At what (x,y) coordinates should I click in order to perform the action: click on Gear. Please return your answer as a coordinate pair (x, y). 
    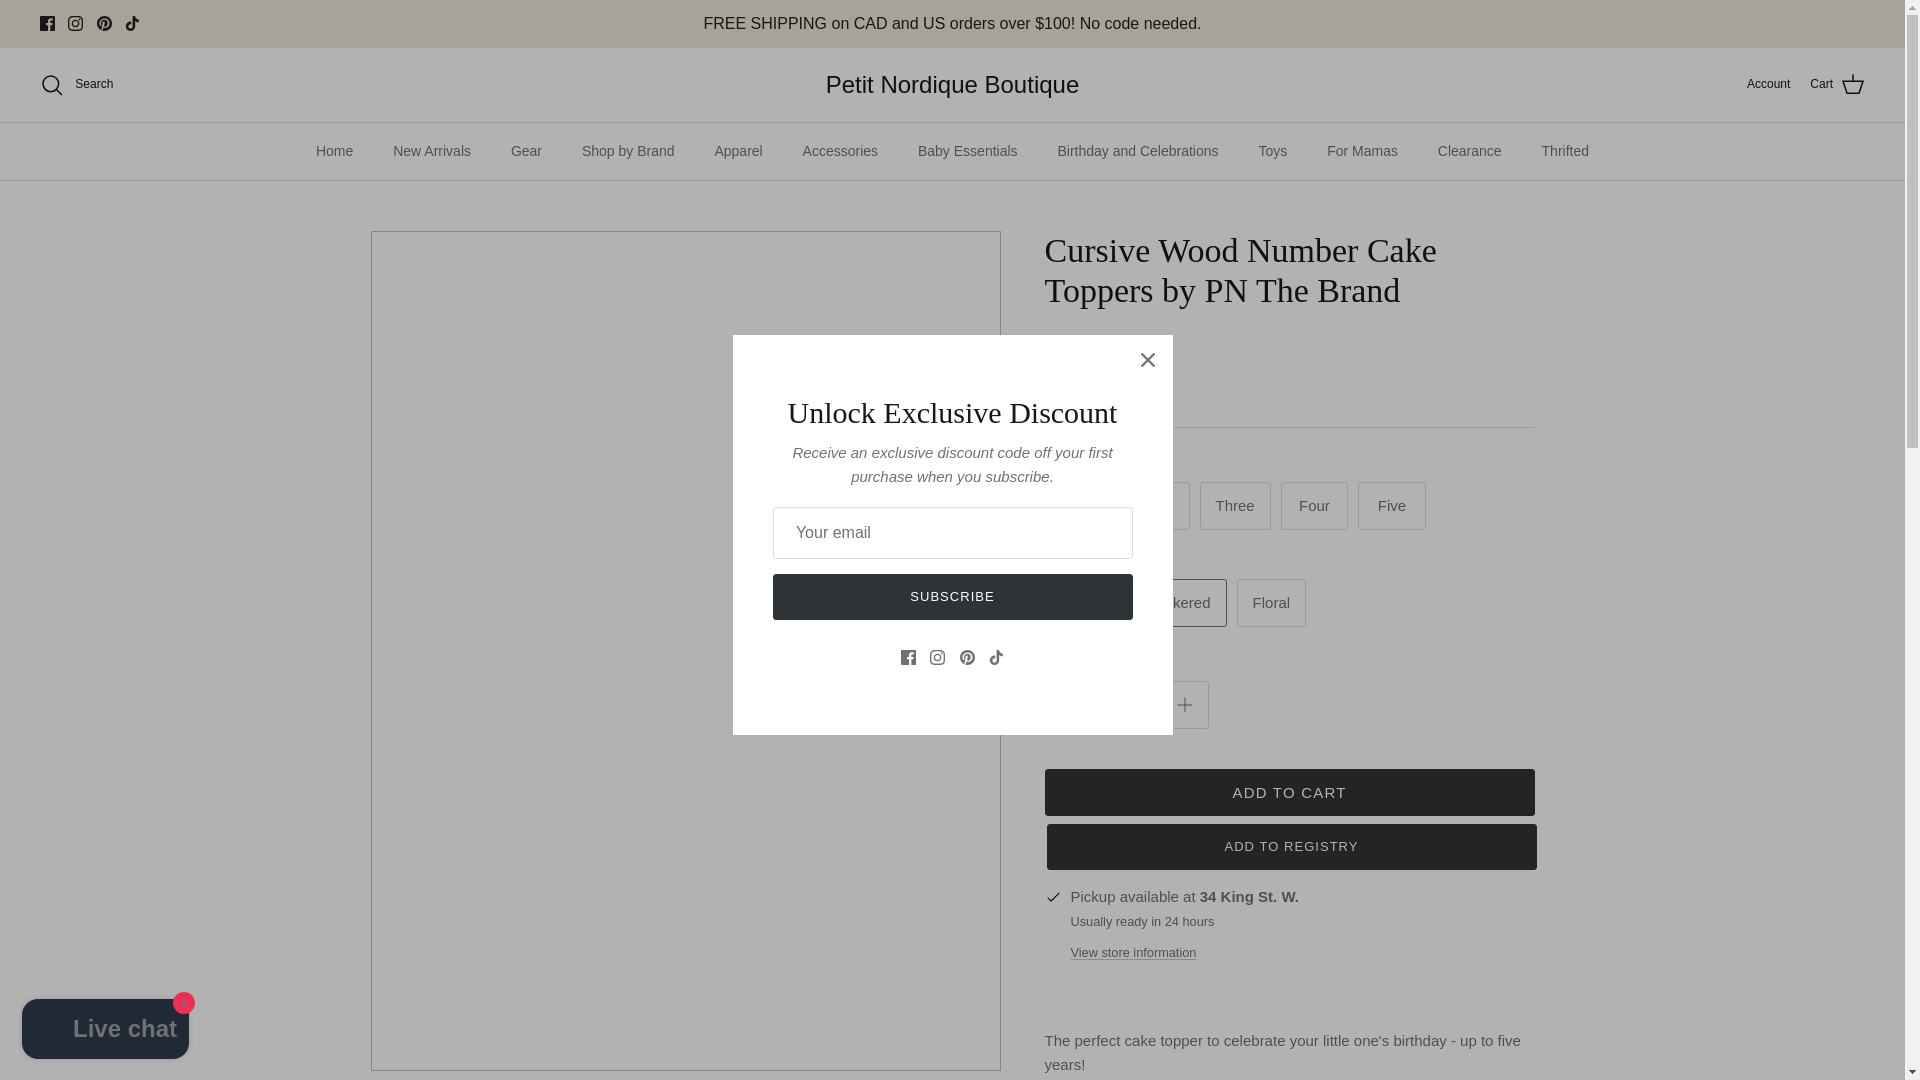
    Looking at the image, I should click on (526, 152).